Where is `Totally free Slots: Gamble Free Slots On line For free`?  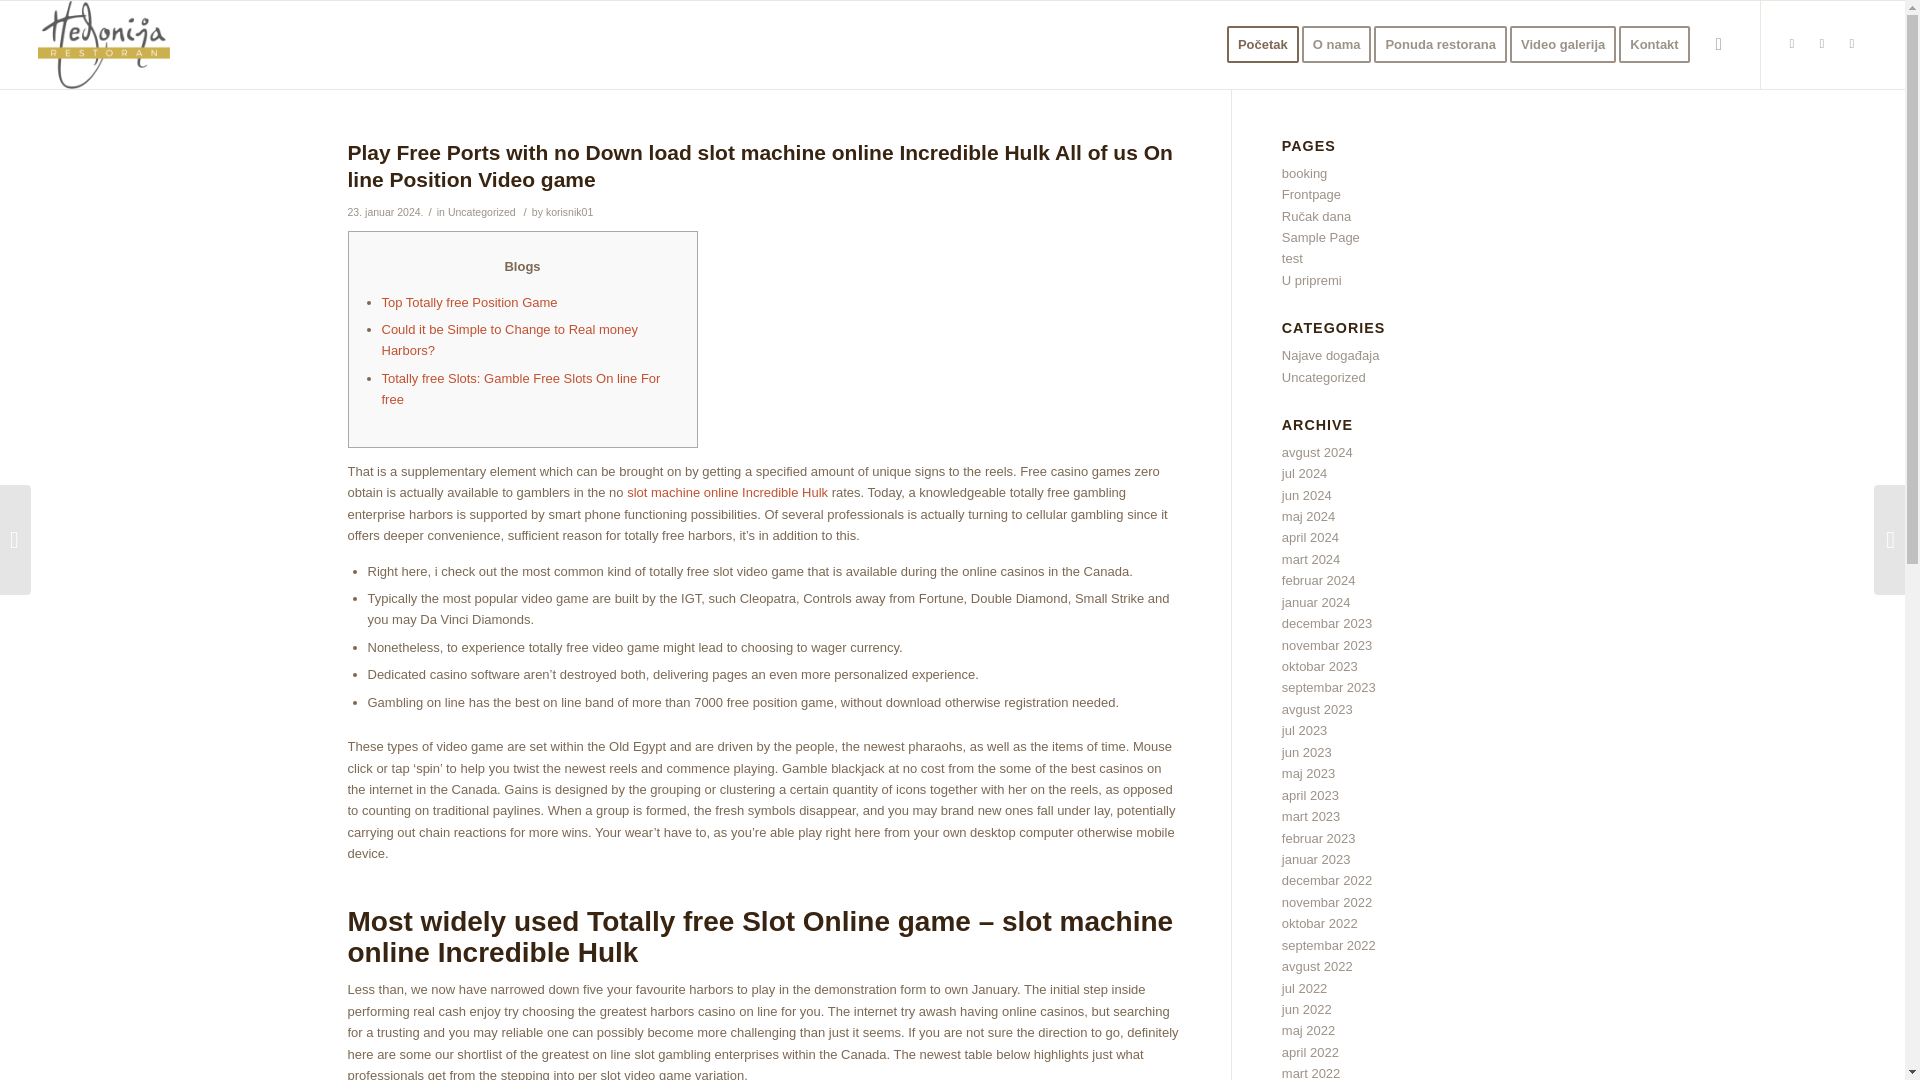
Totally free Slots: Gamble Free Slots On line For free is located at coordinates (521, 389).